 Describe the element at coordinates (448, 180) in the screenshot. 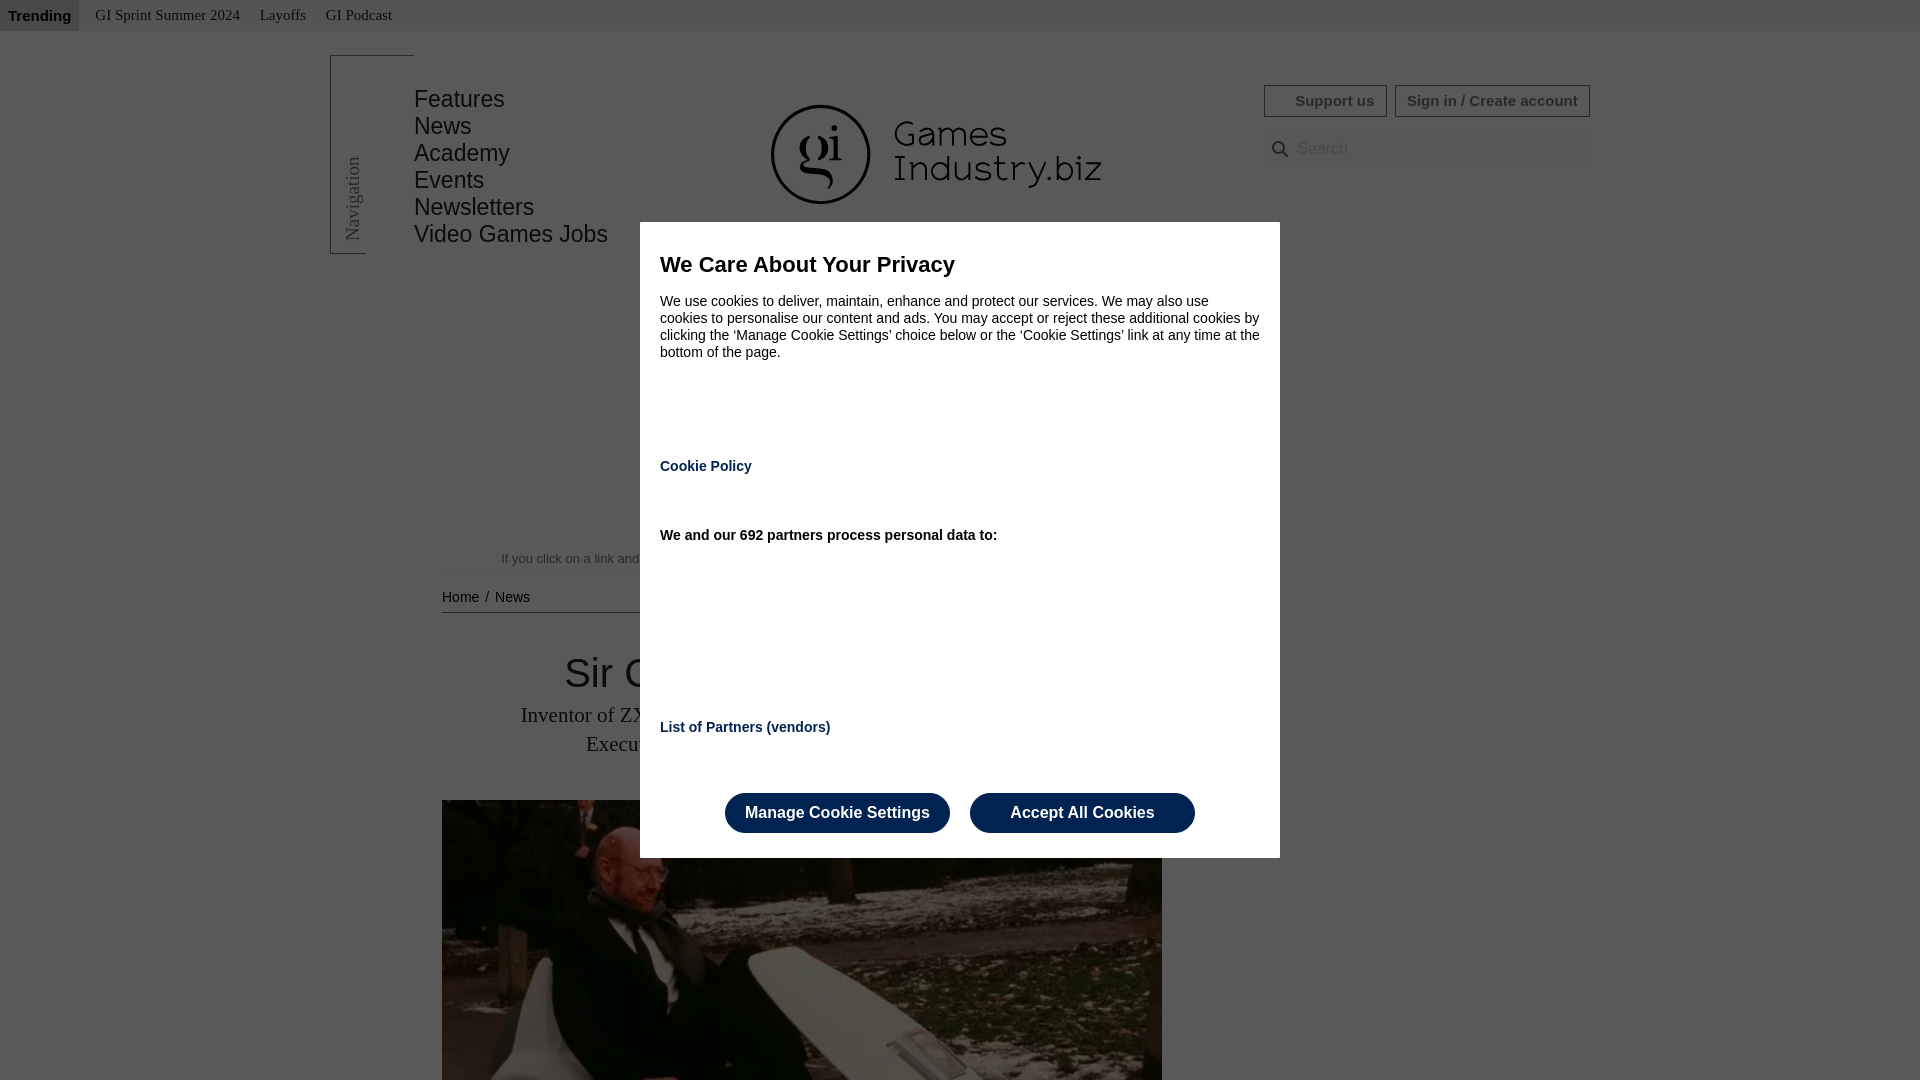

I see `Events` at that location.